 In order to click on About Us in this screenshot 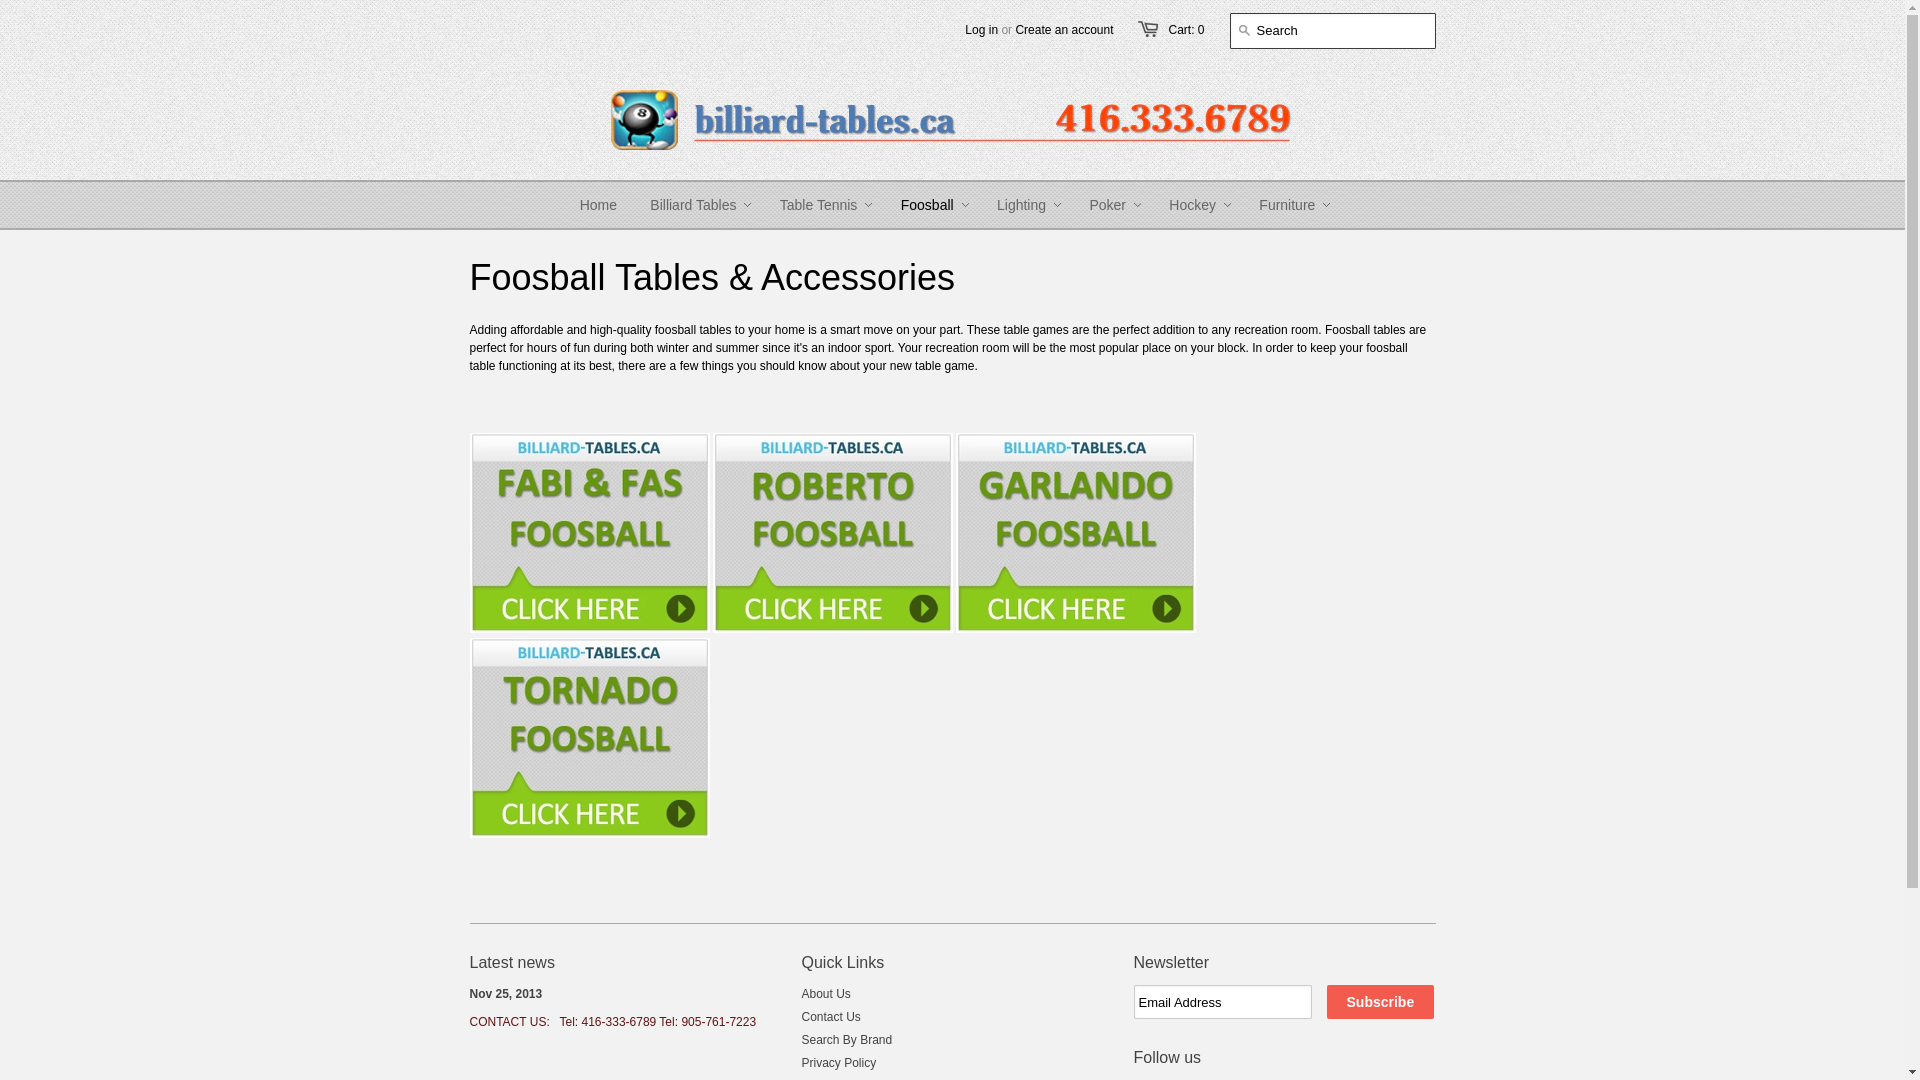, I will do `click(826, 994)`.